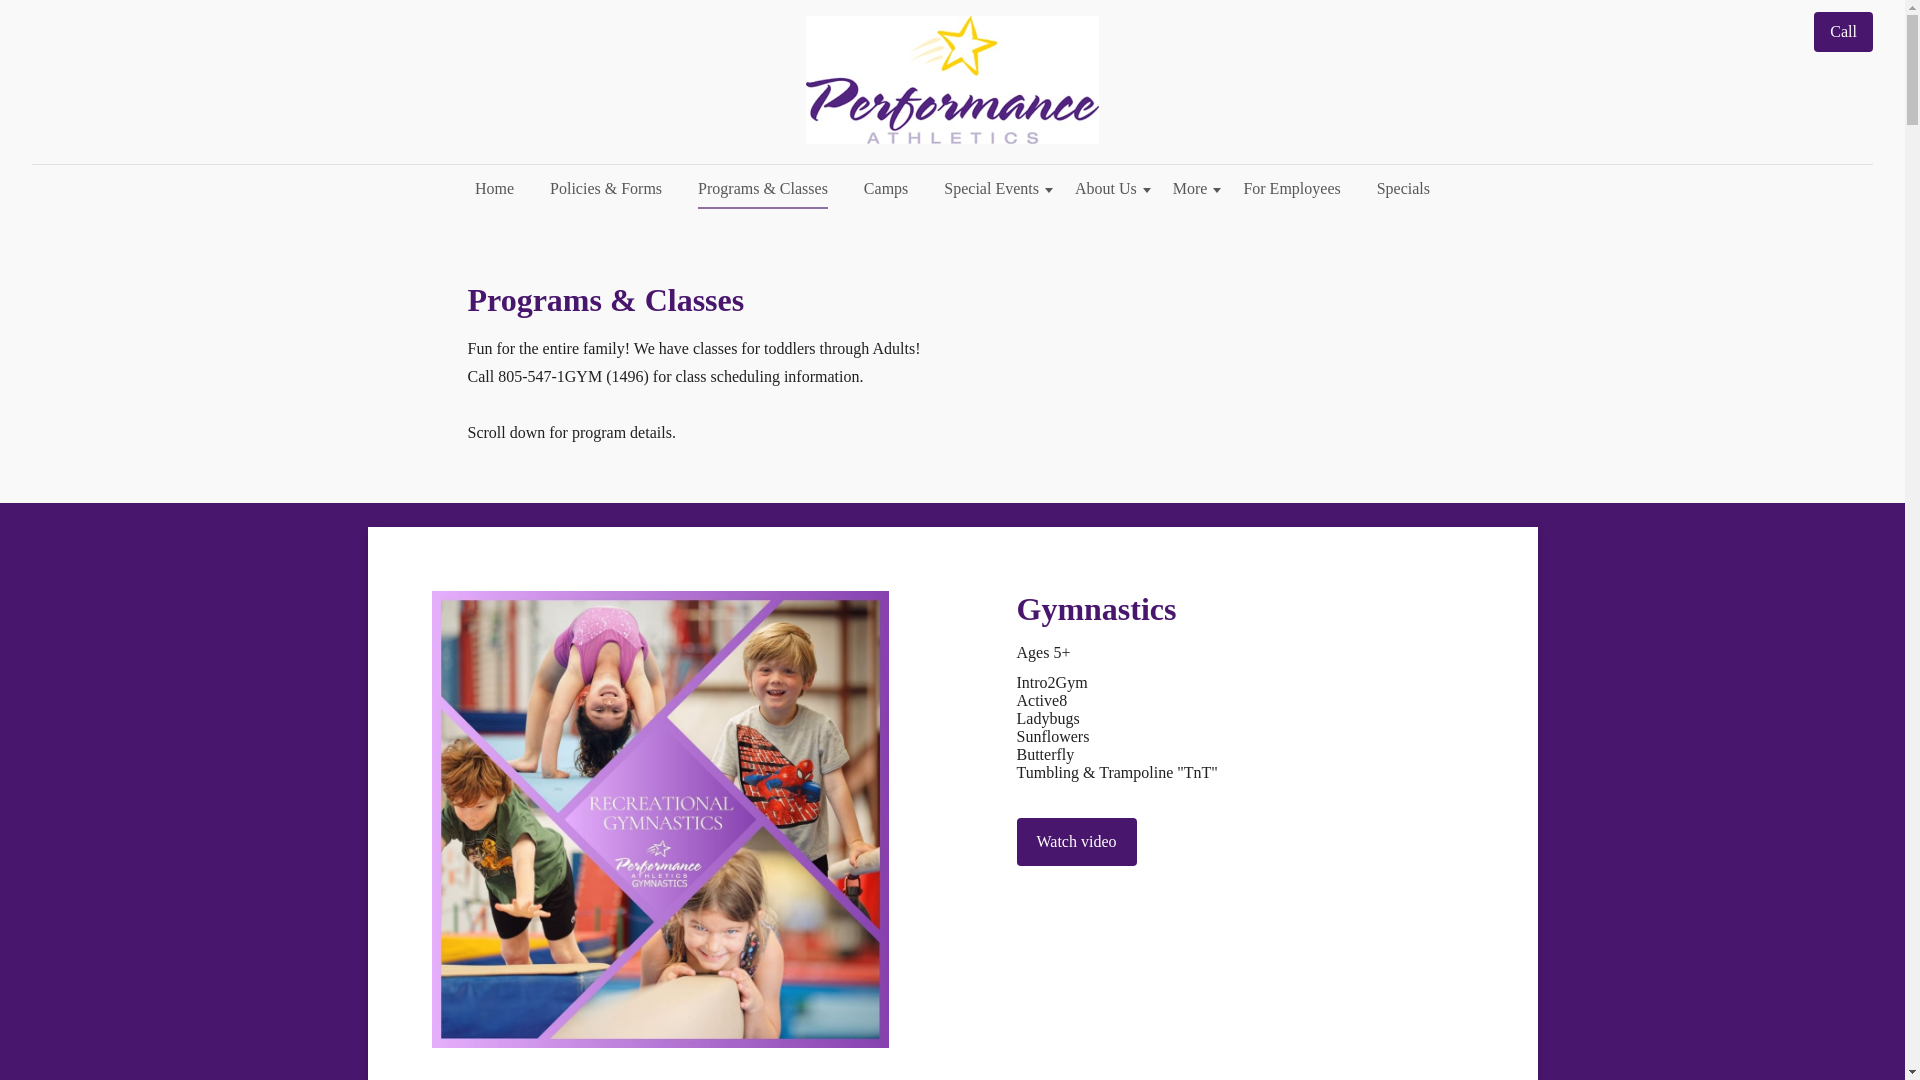  What do you see at coordinates (494, 188) in the screenshot?
I see `Home` at bounding box center [494, 188].